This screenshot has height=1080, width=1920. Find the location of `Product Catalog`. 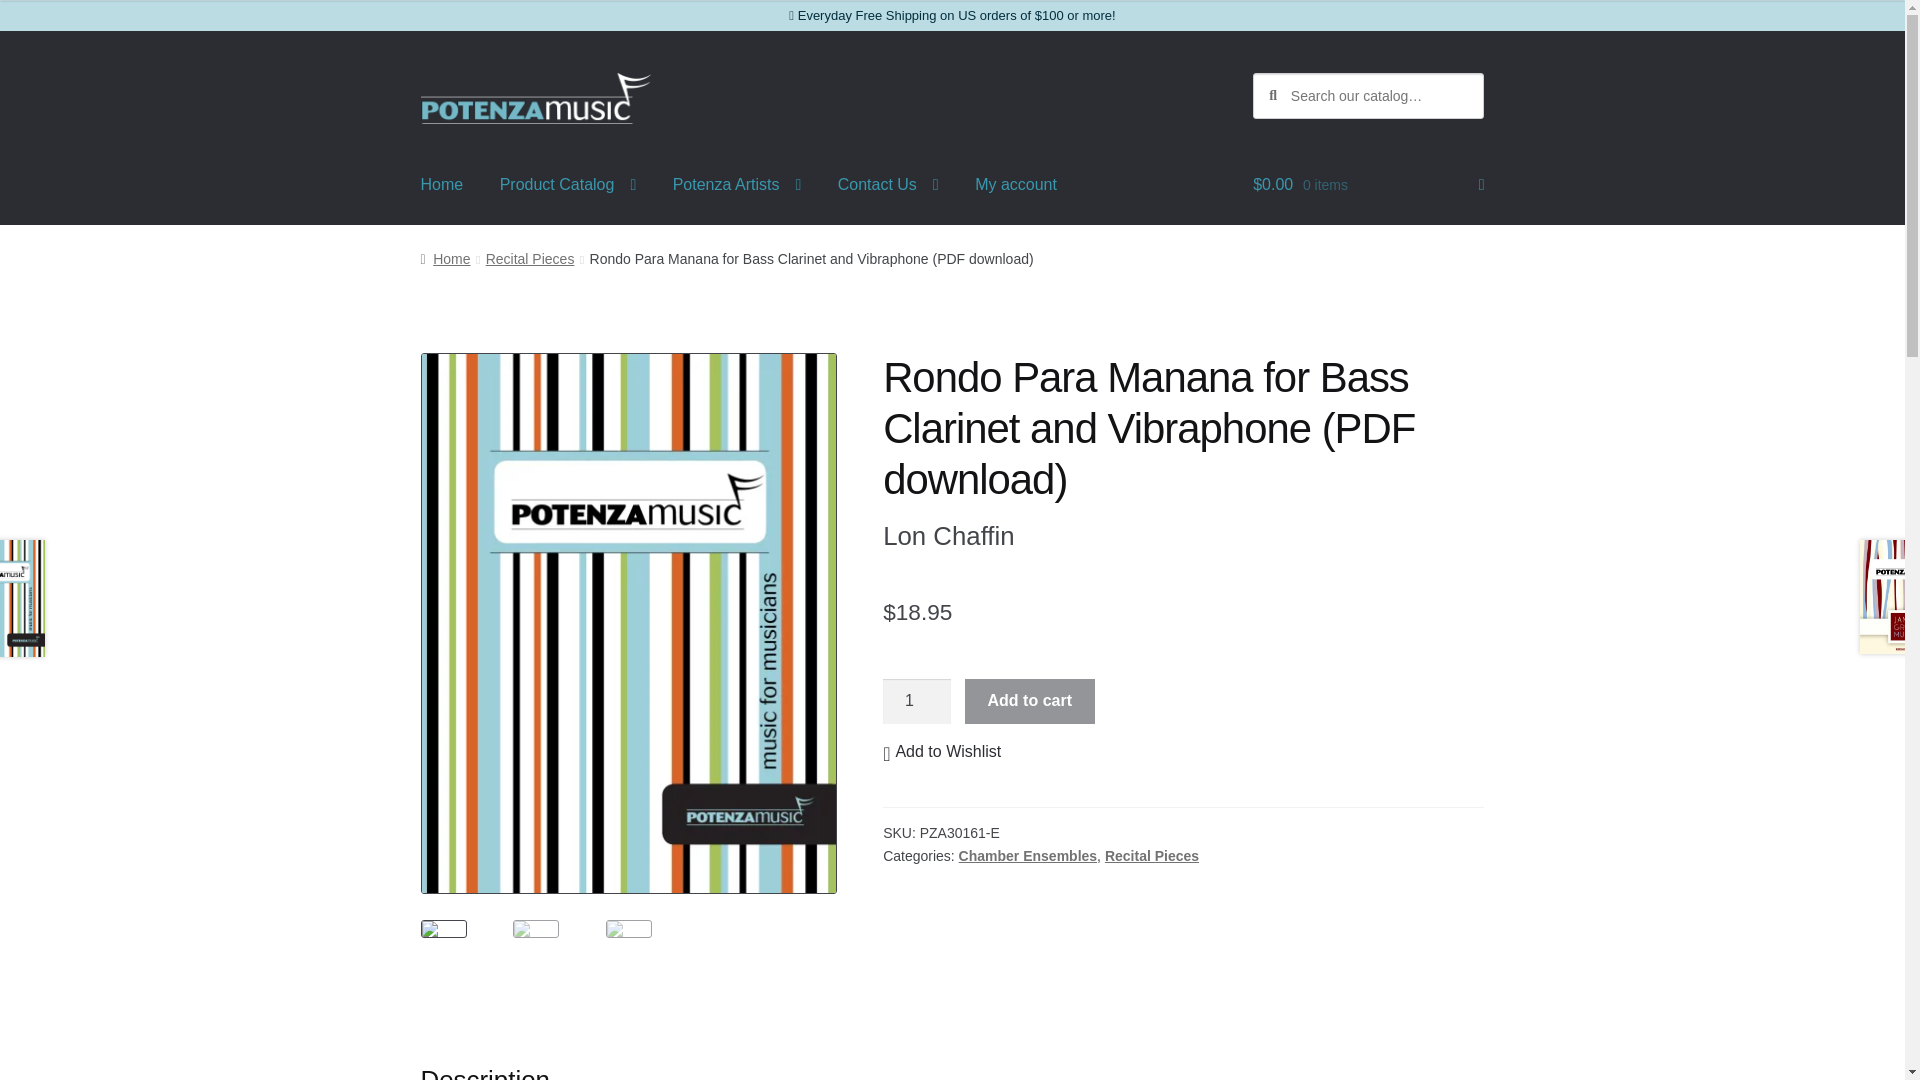

Product Catalog is located at coordinates (568, 184).